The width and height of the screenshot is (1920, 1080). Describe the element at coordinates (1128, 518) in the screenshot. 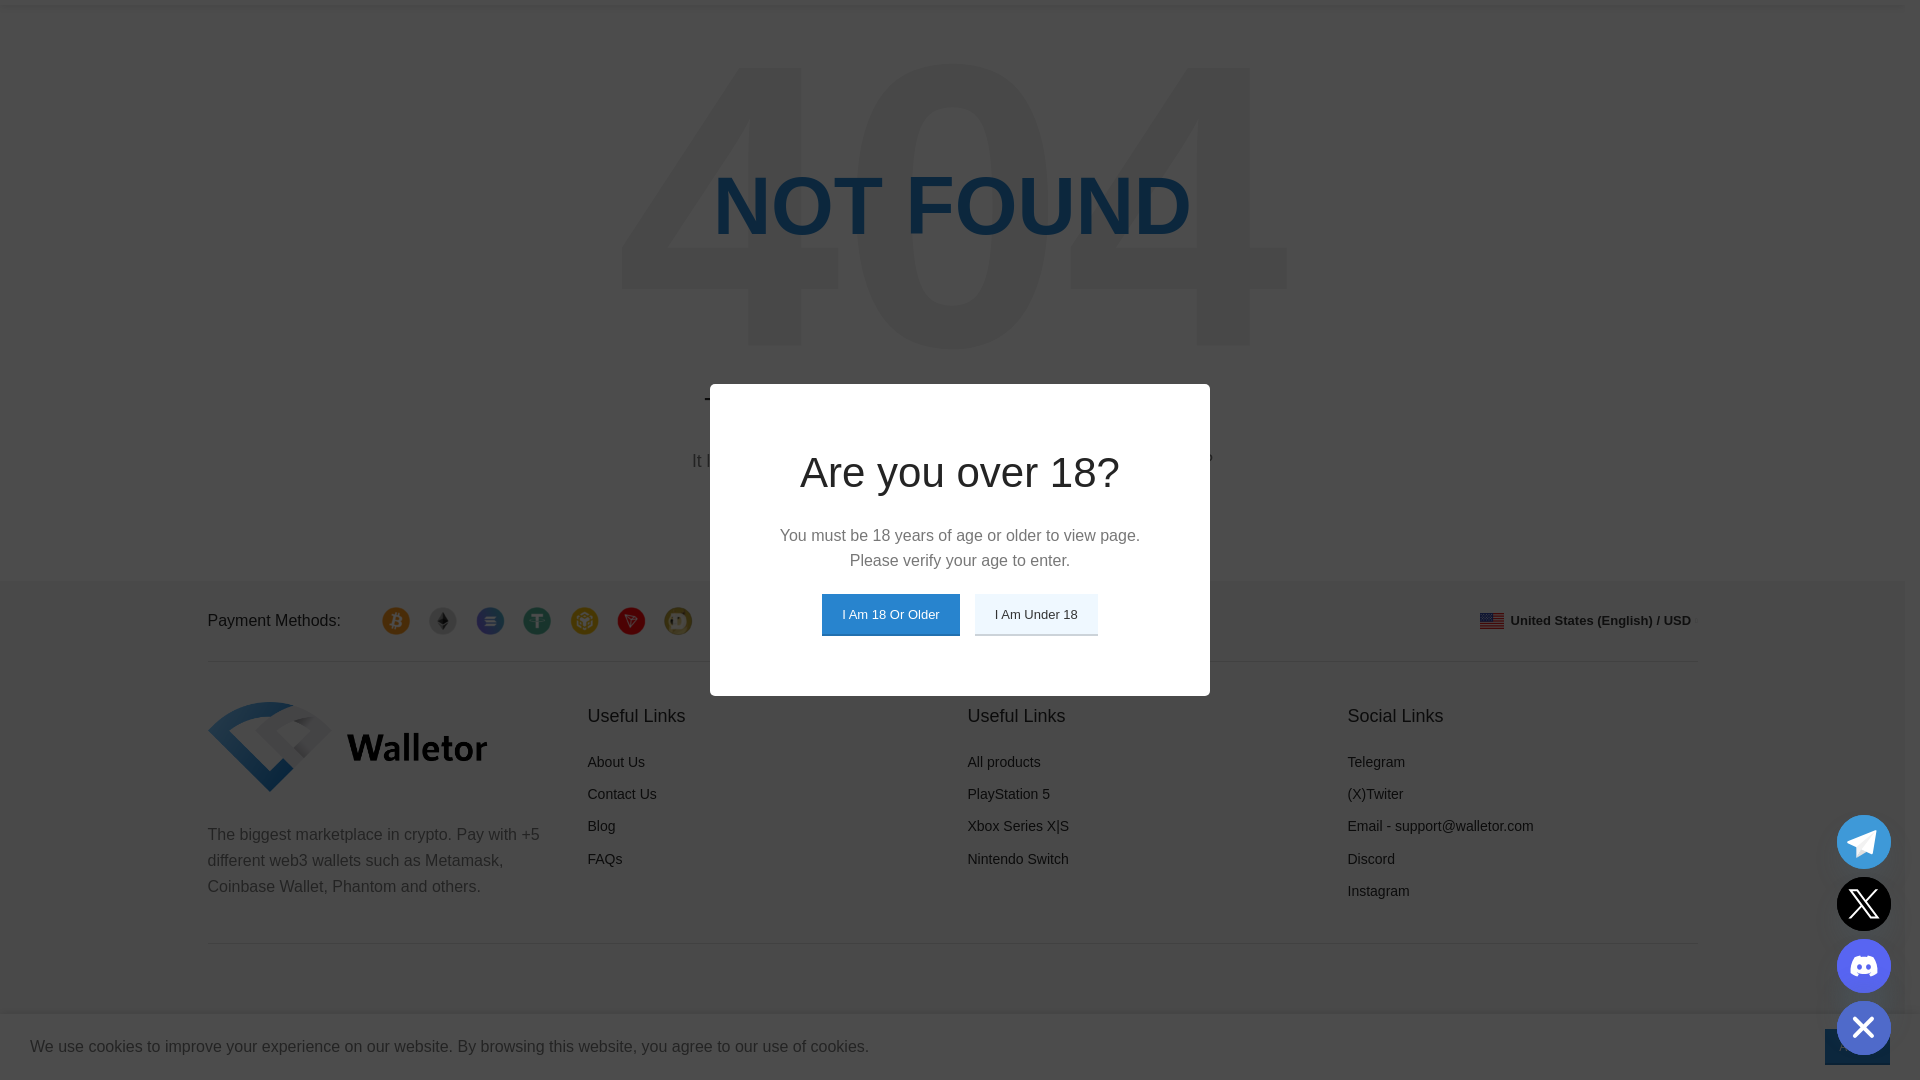

I see `Search` at that location.